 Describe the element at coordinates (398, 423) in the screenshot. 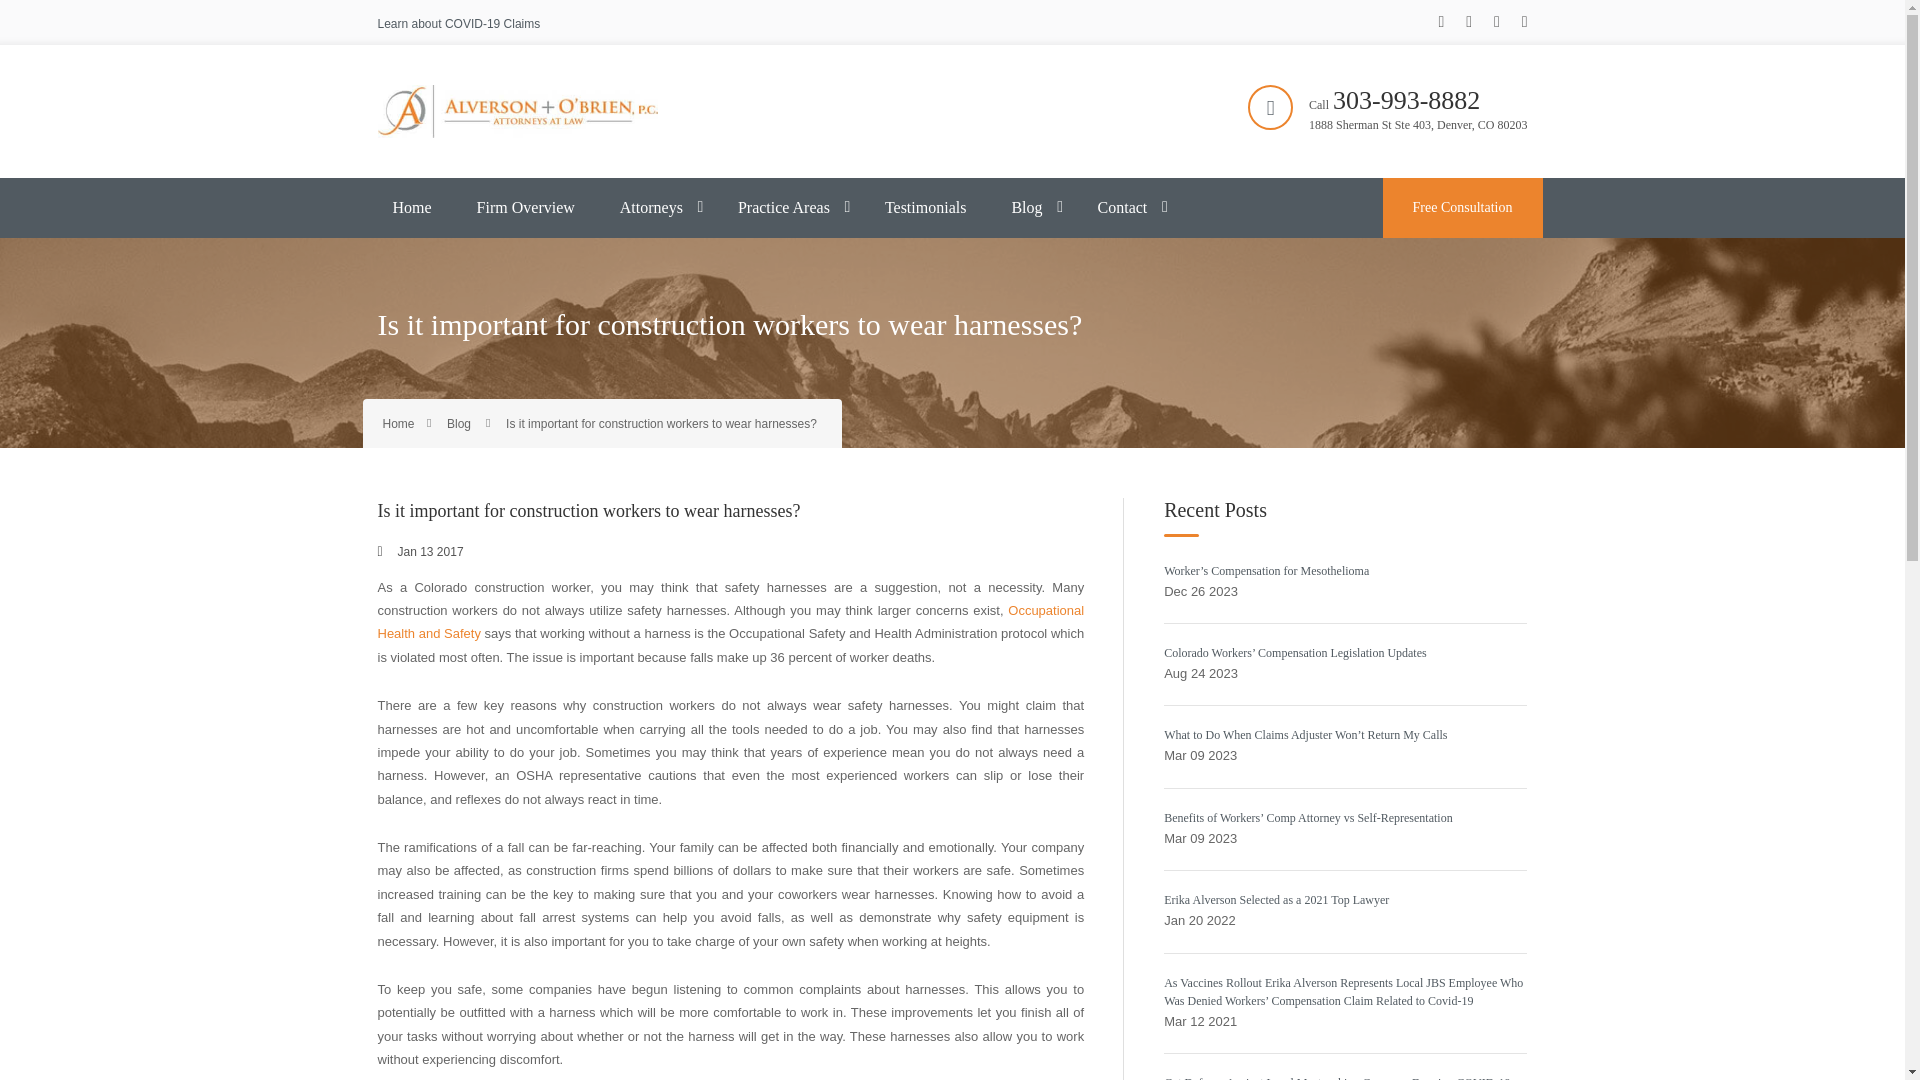

I see `Home` at that location.